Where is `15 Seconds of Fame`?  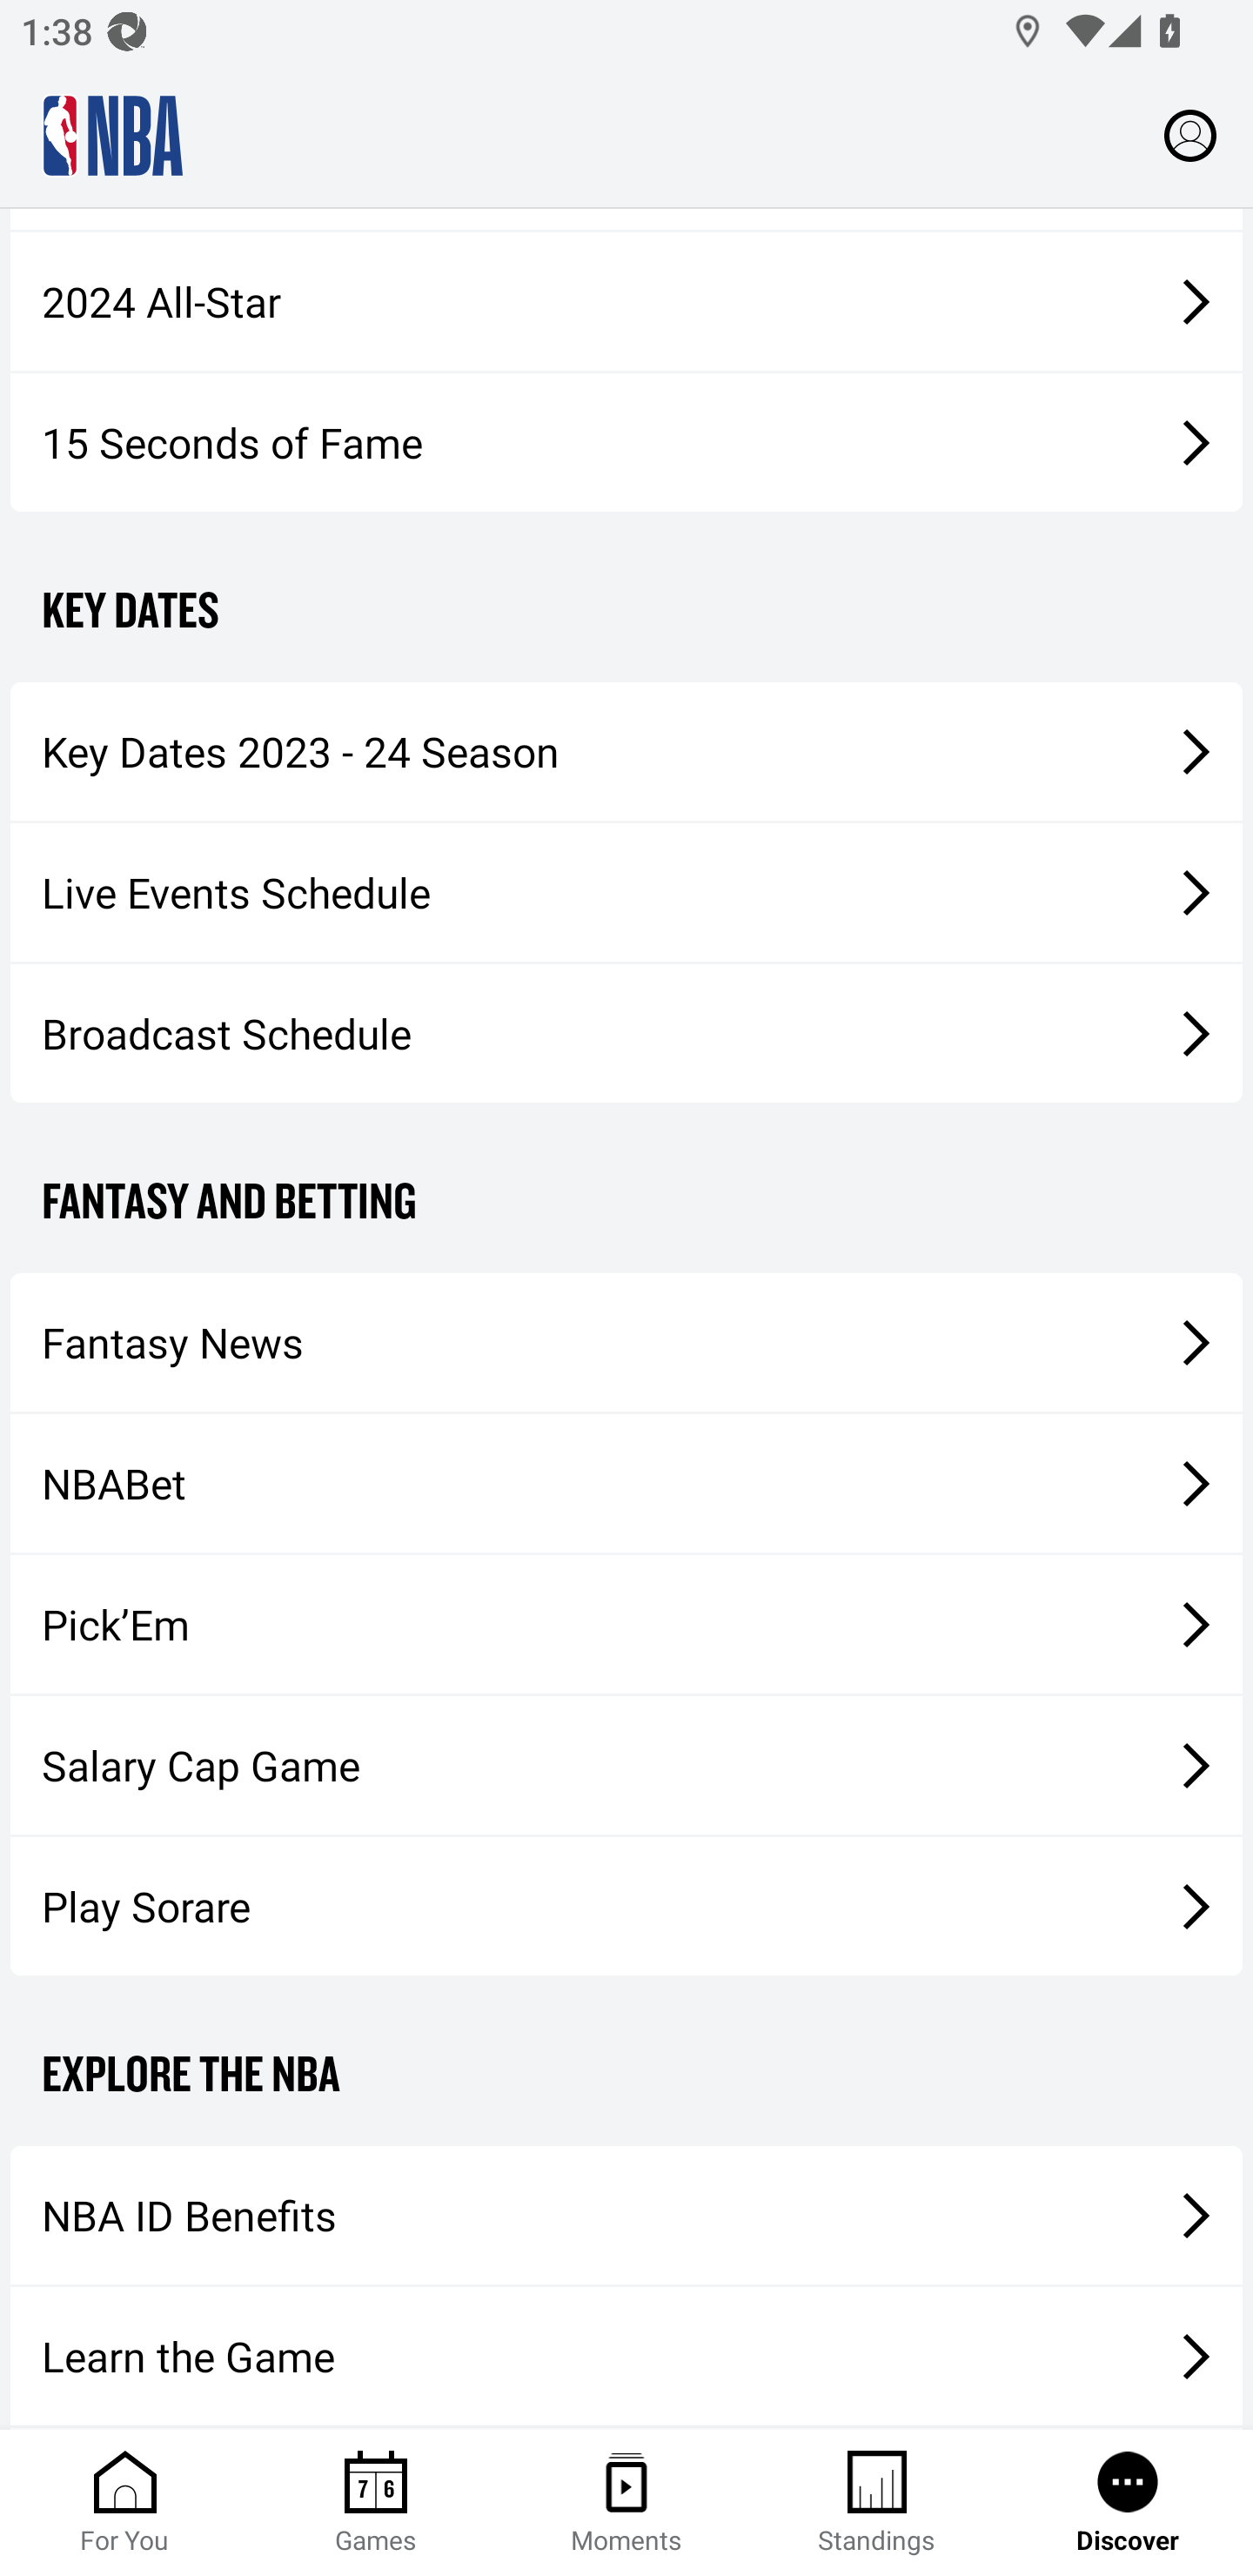 15 Seconds of Fame is located at coordinates (626, 443).